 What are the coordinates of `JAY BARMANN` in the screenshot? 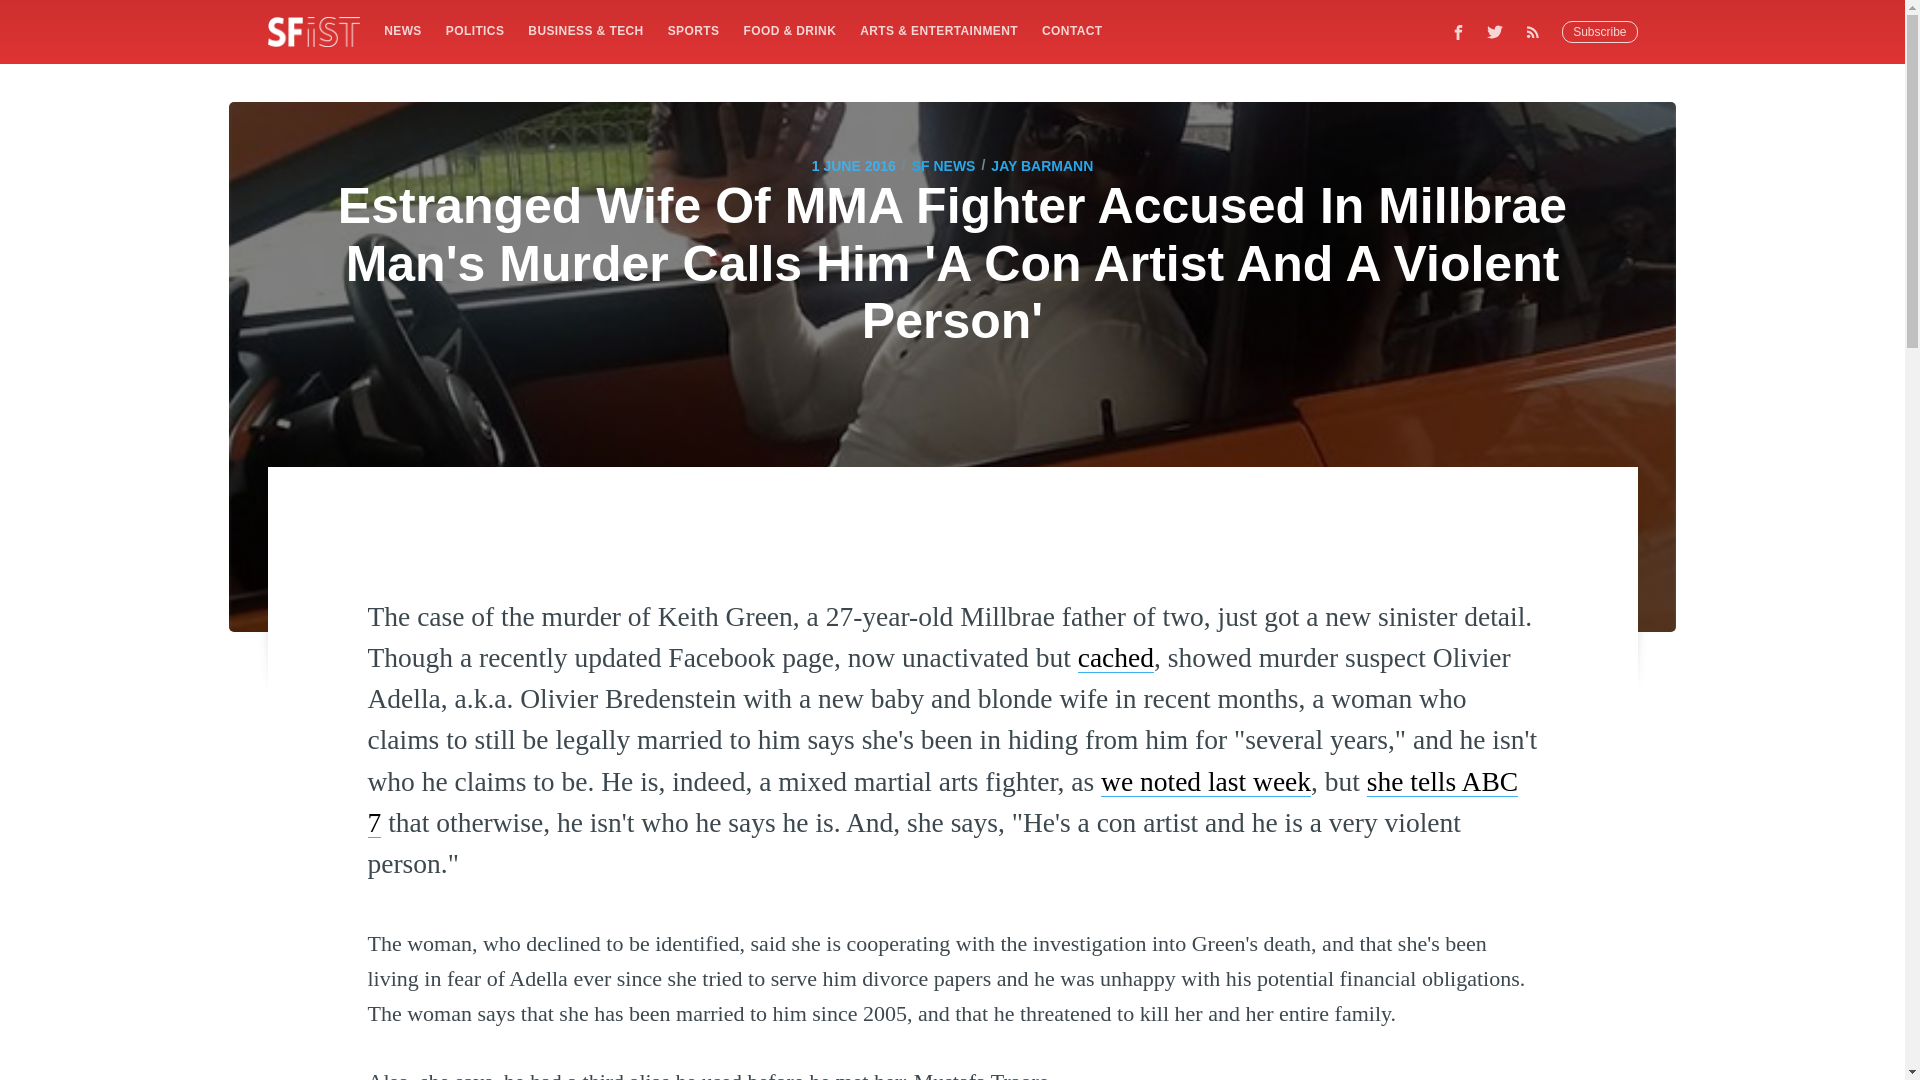 It's located at (1041, 166).